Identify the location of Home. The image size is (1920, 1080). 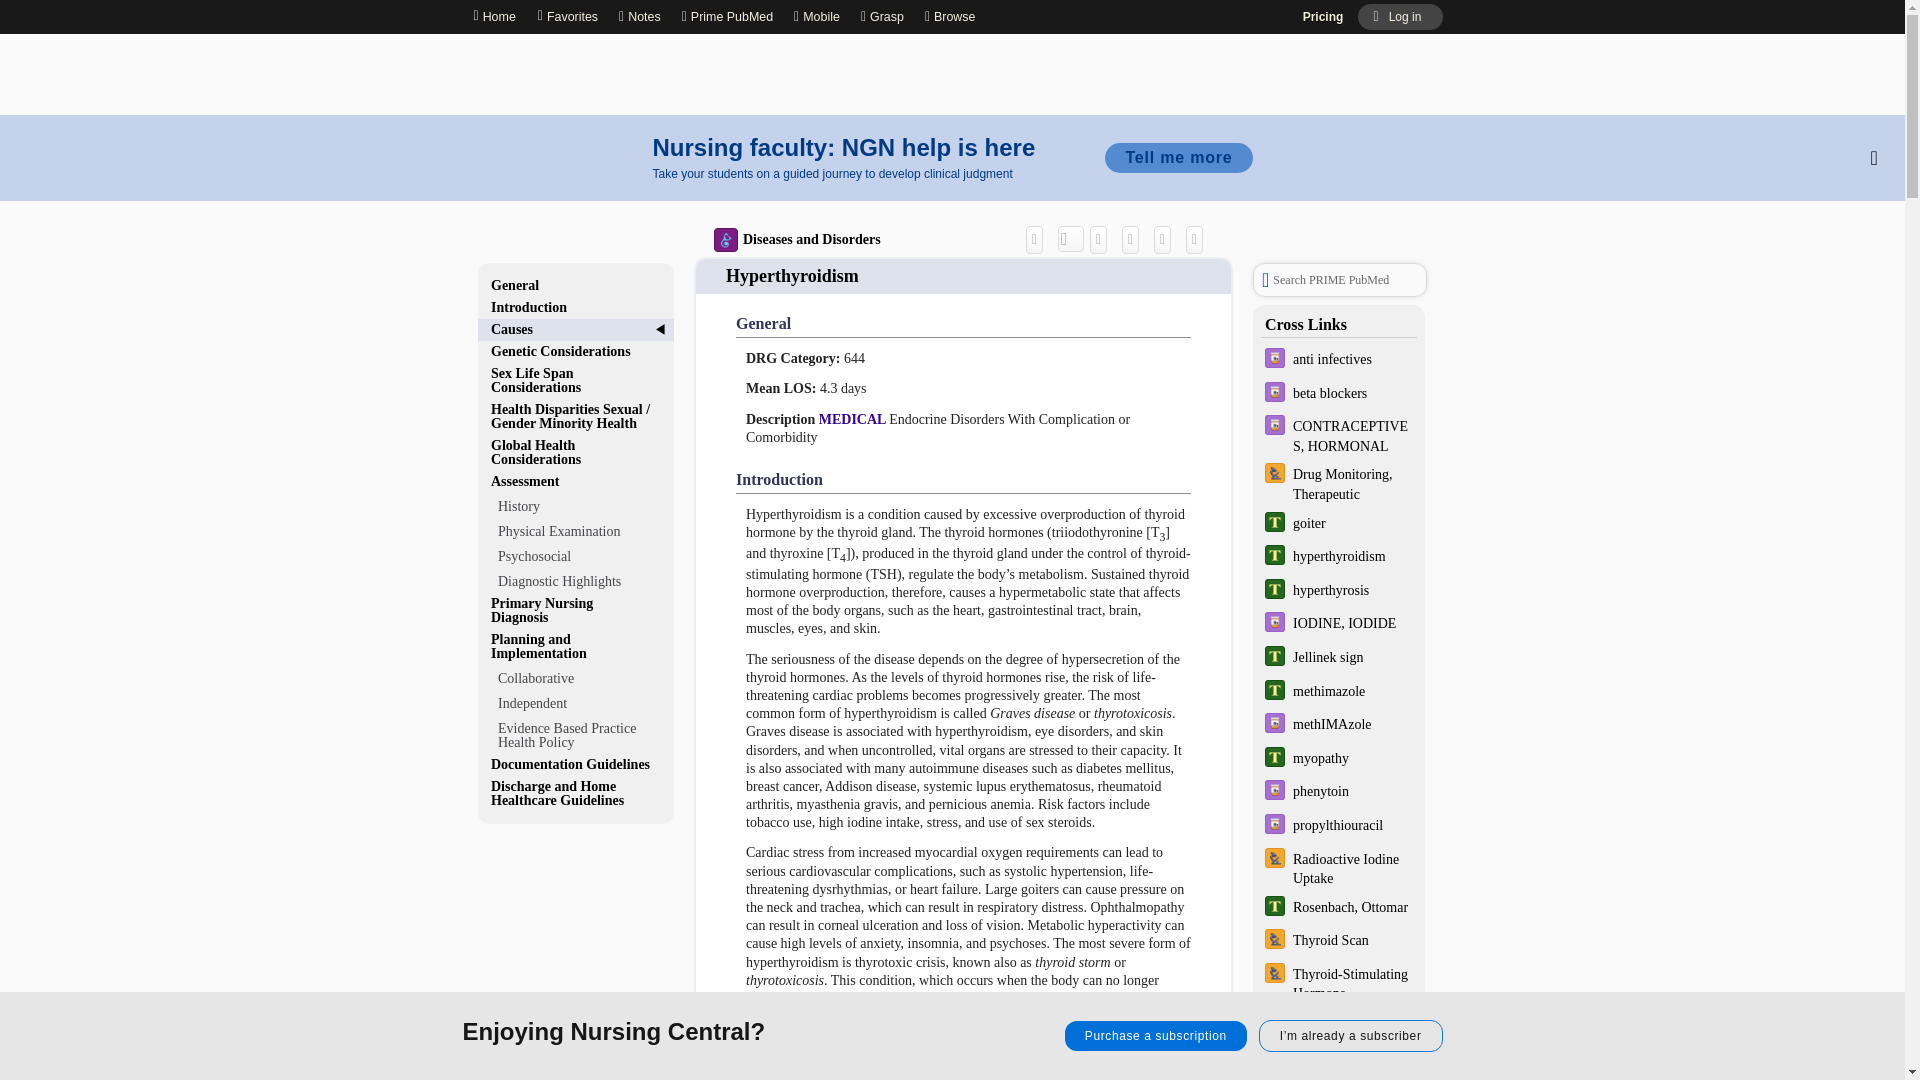
(493, 16).